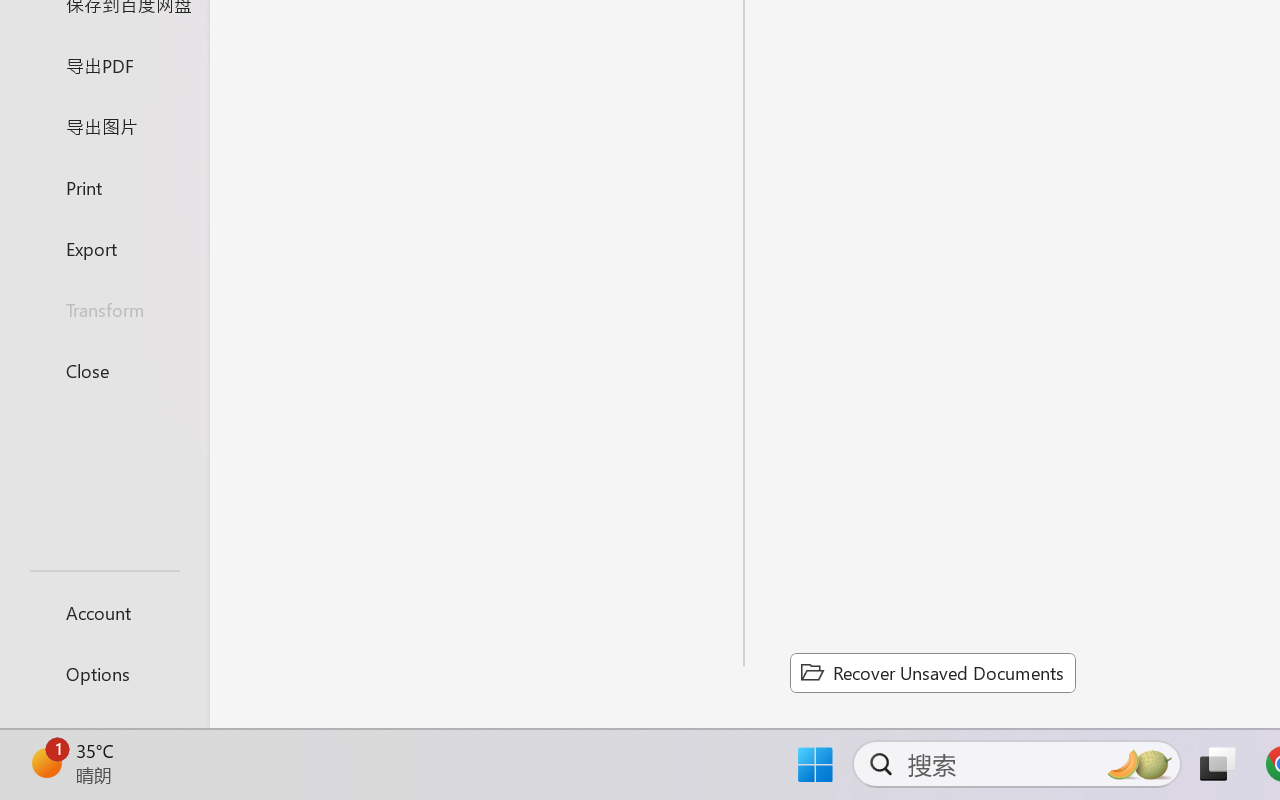 The image size is (1280, 800). I want to click on Print, so click(104, 186).